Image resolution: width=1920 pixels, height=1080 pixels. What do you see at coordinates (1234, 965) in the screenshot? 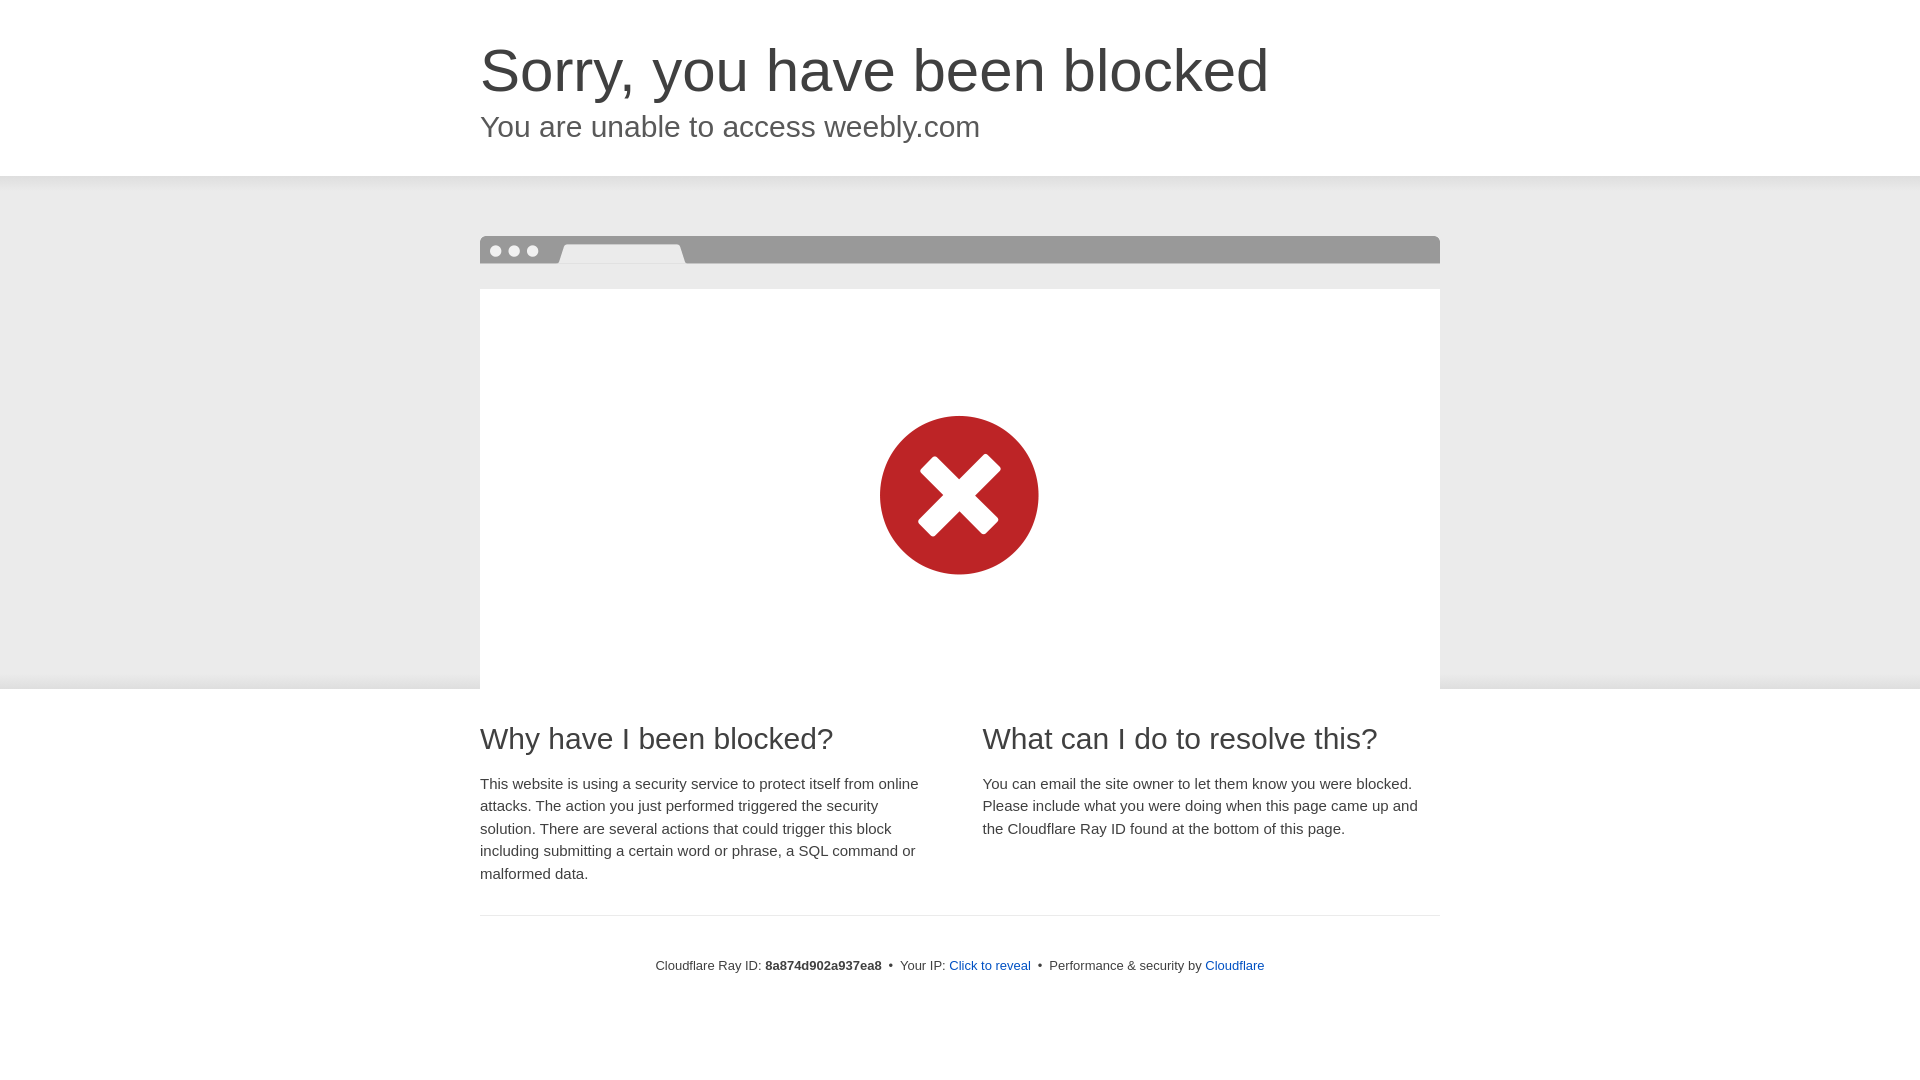
I see `Cloudflare` at bounding box center [1234, 965].